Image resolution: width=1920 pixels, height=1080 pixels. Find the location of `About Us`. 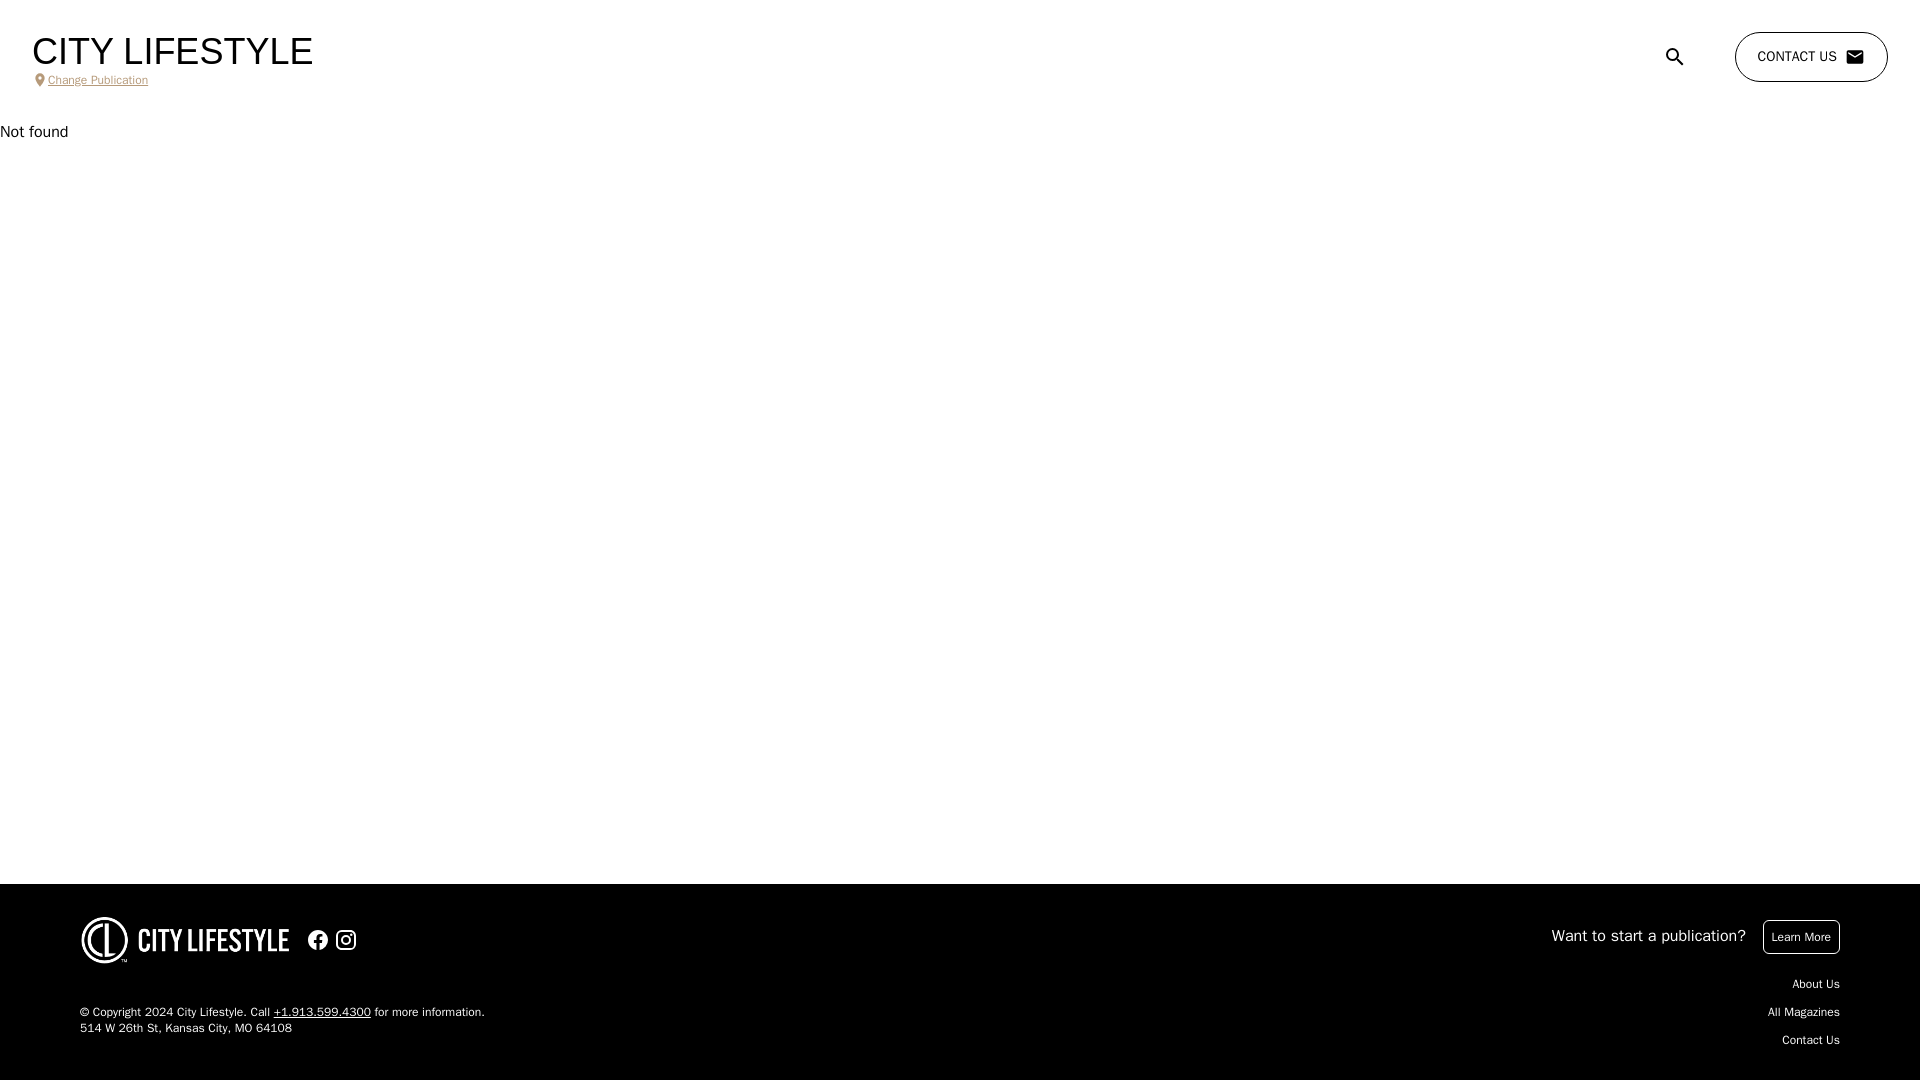

About Us is located at coordinates (1816, 984).